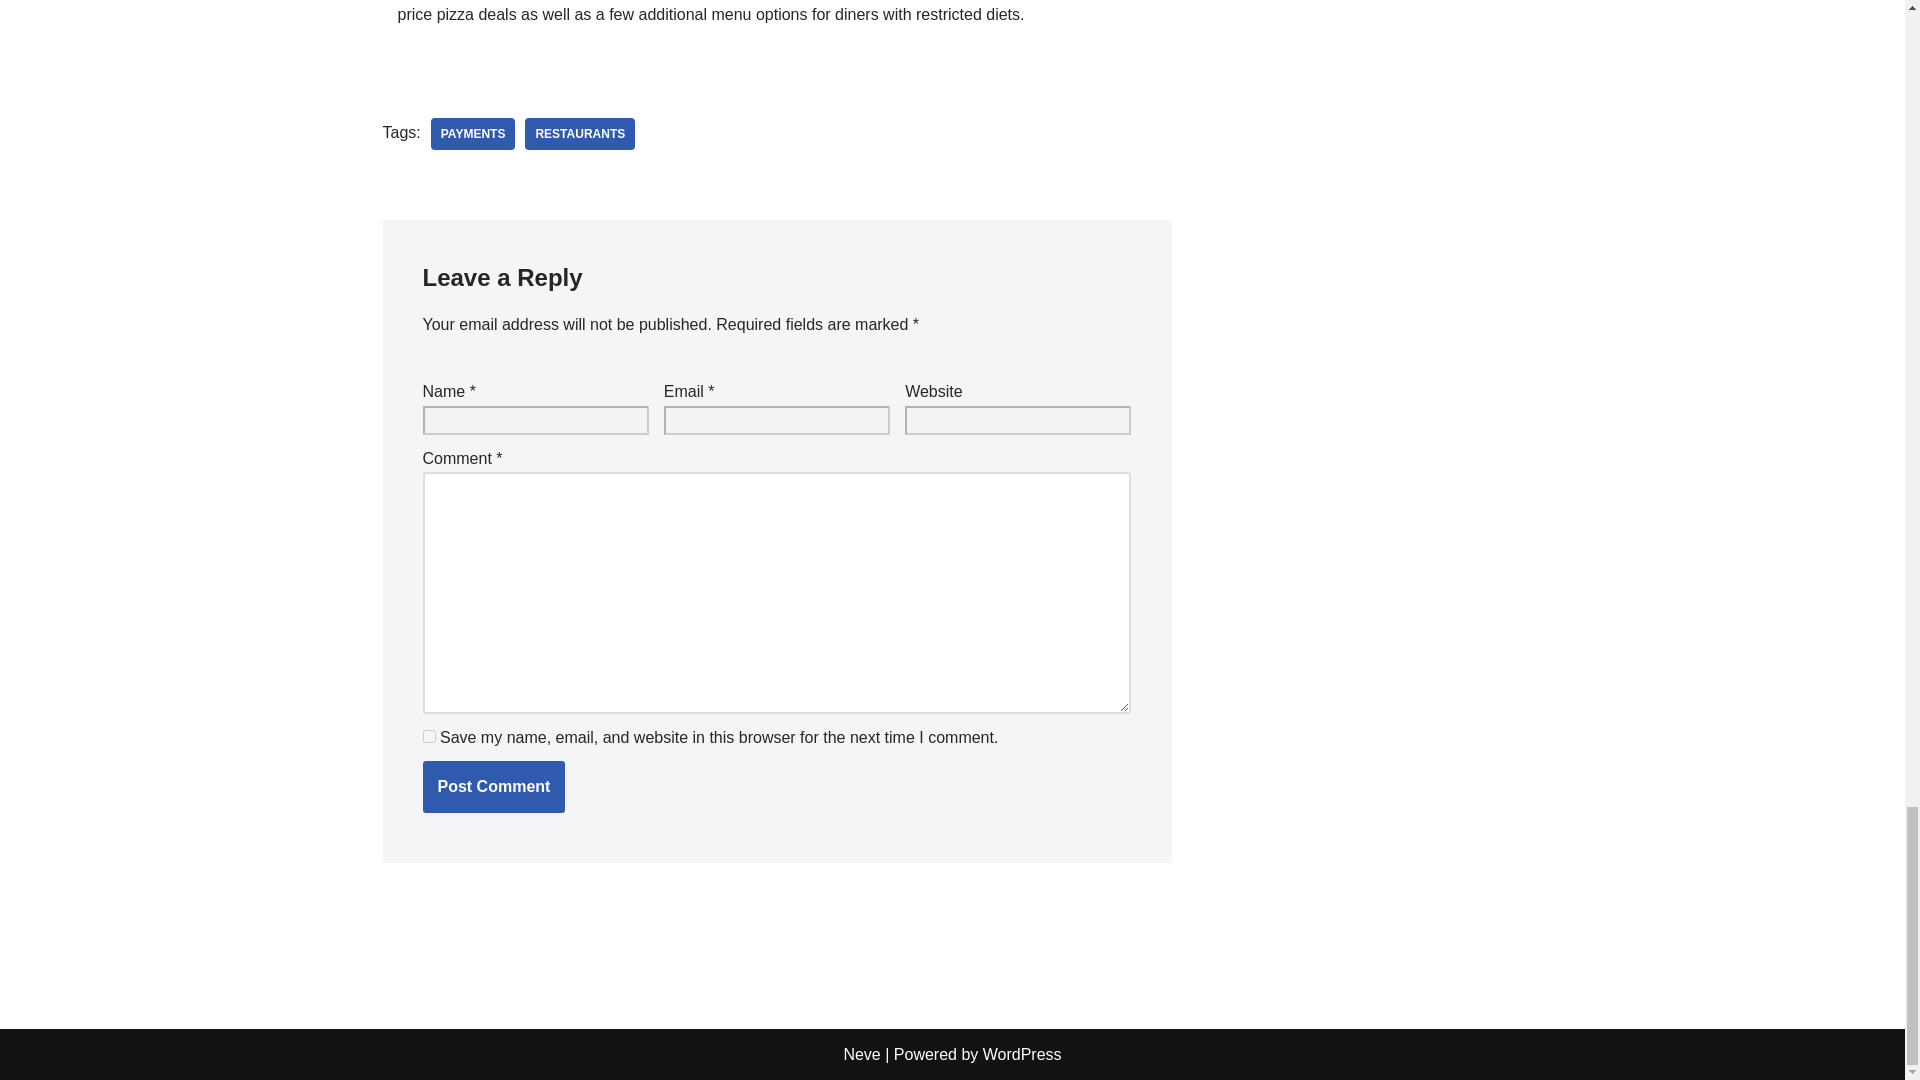 The width and height of the screenshot is (1920, 1080). I want to click on yes, so click(428, 736).